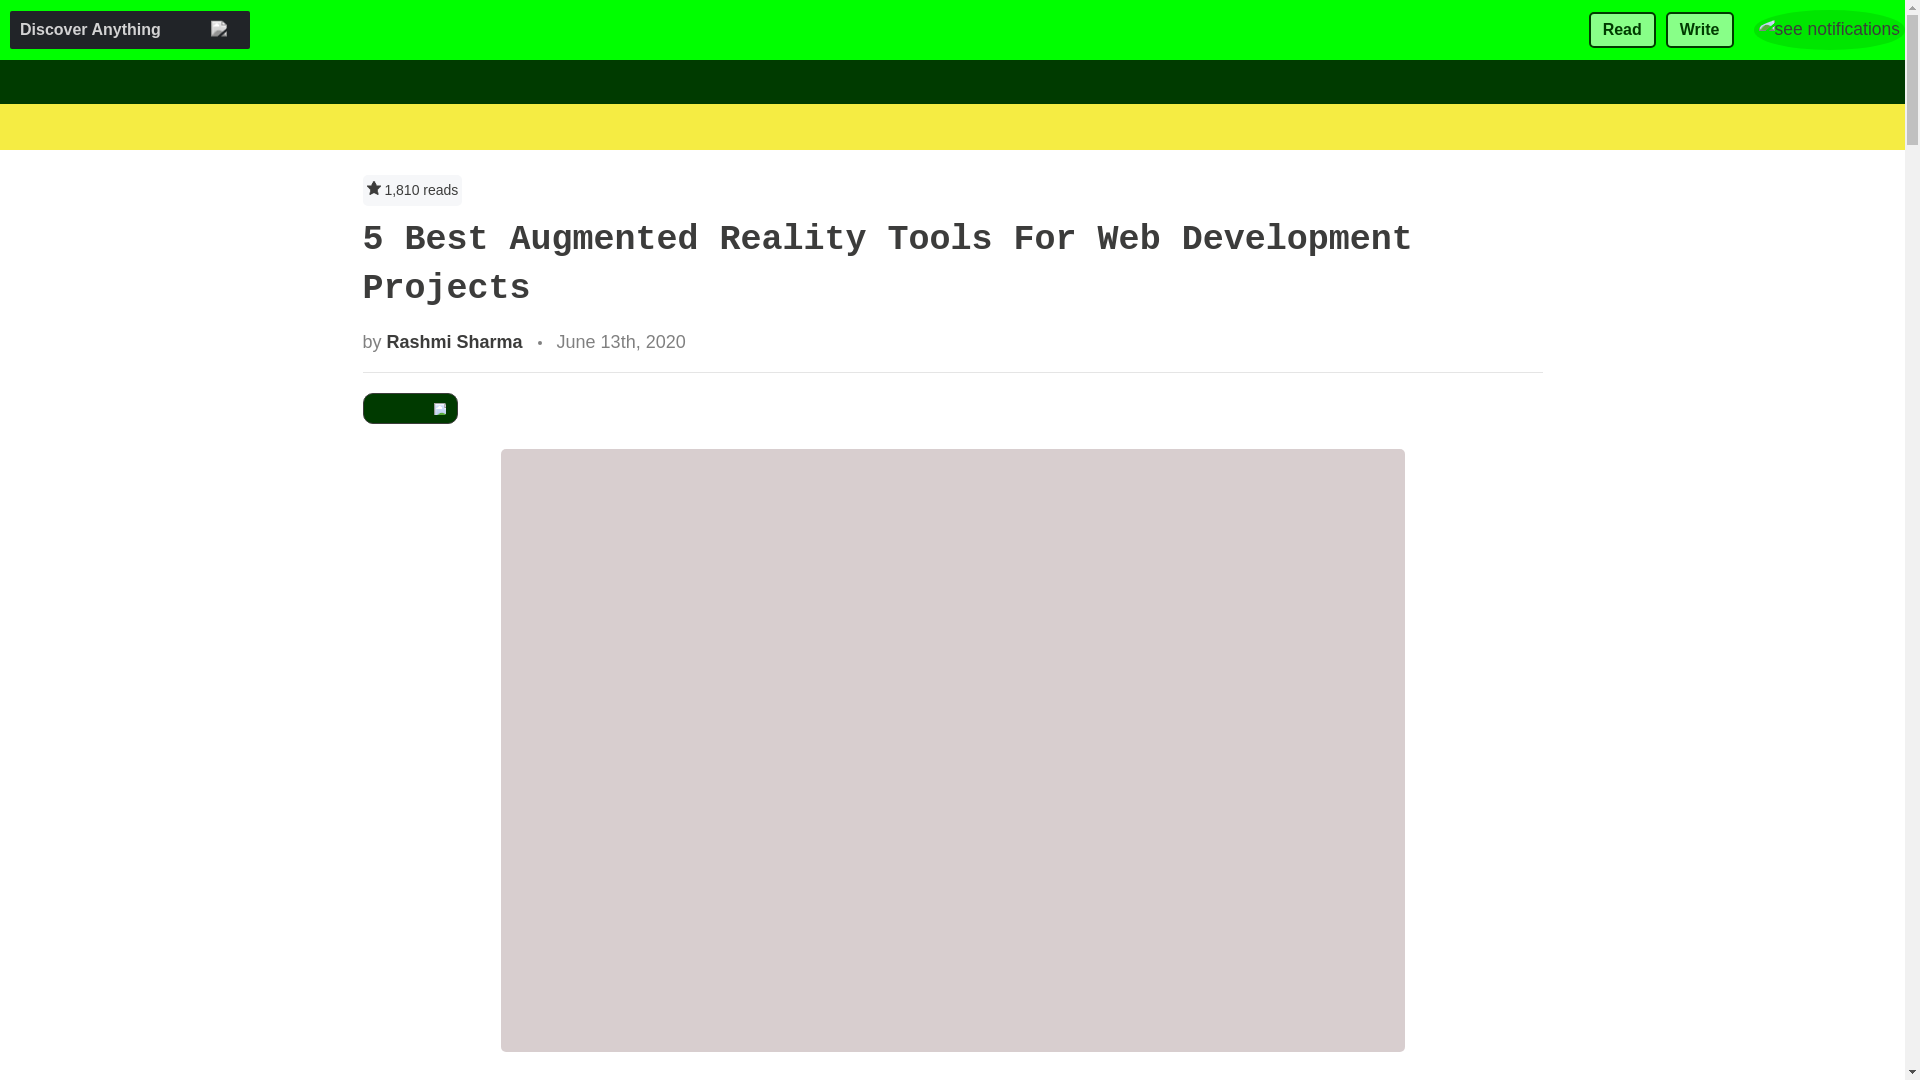 Image resolution: width=1920 pixels, height=1080 pixels. What do you see at coordinates (1622, 30) in the screenshot?
I see `Read` at bounding box center [1622, 30].